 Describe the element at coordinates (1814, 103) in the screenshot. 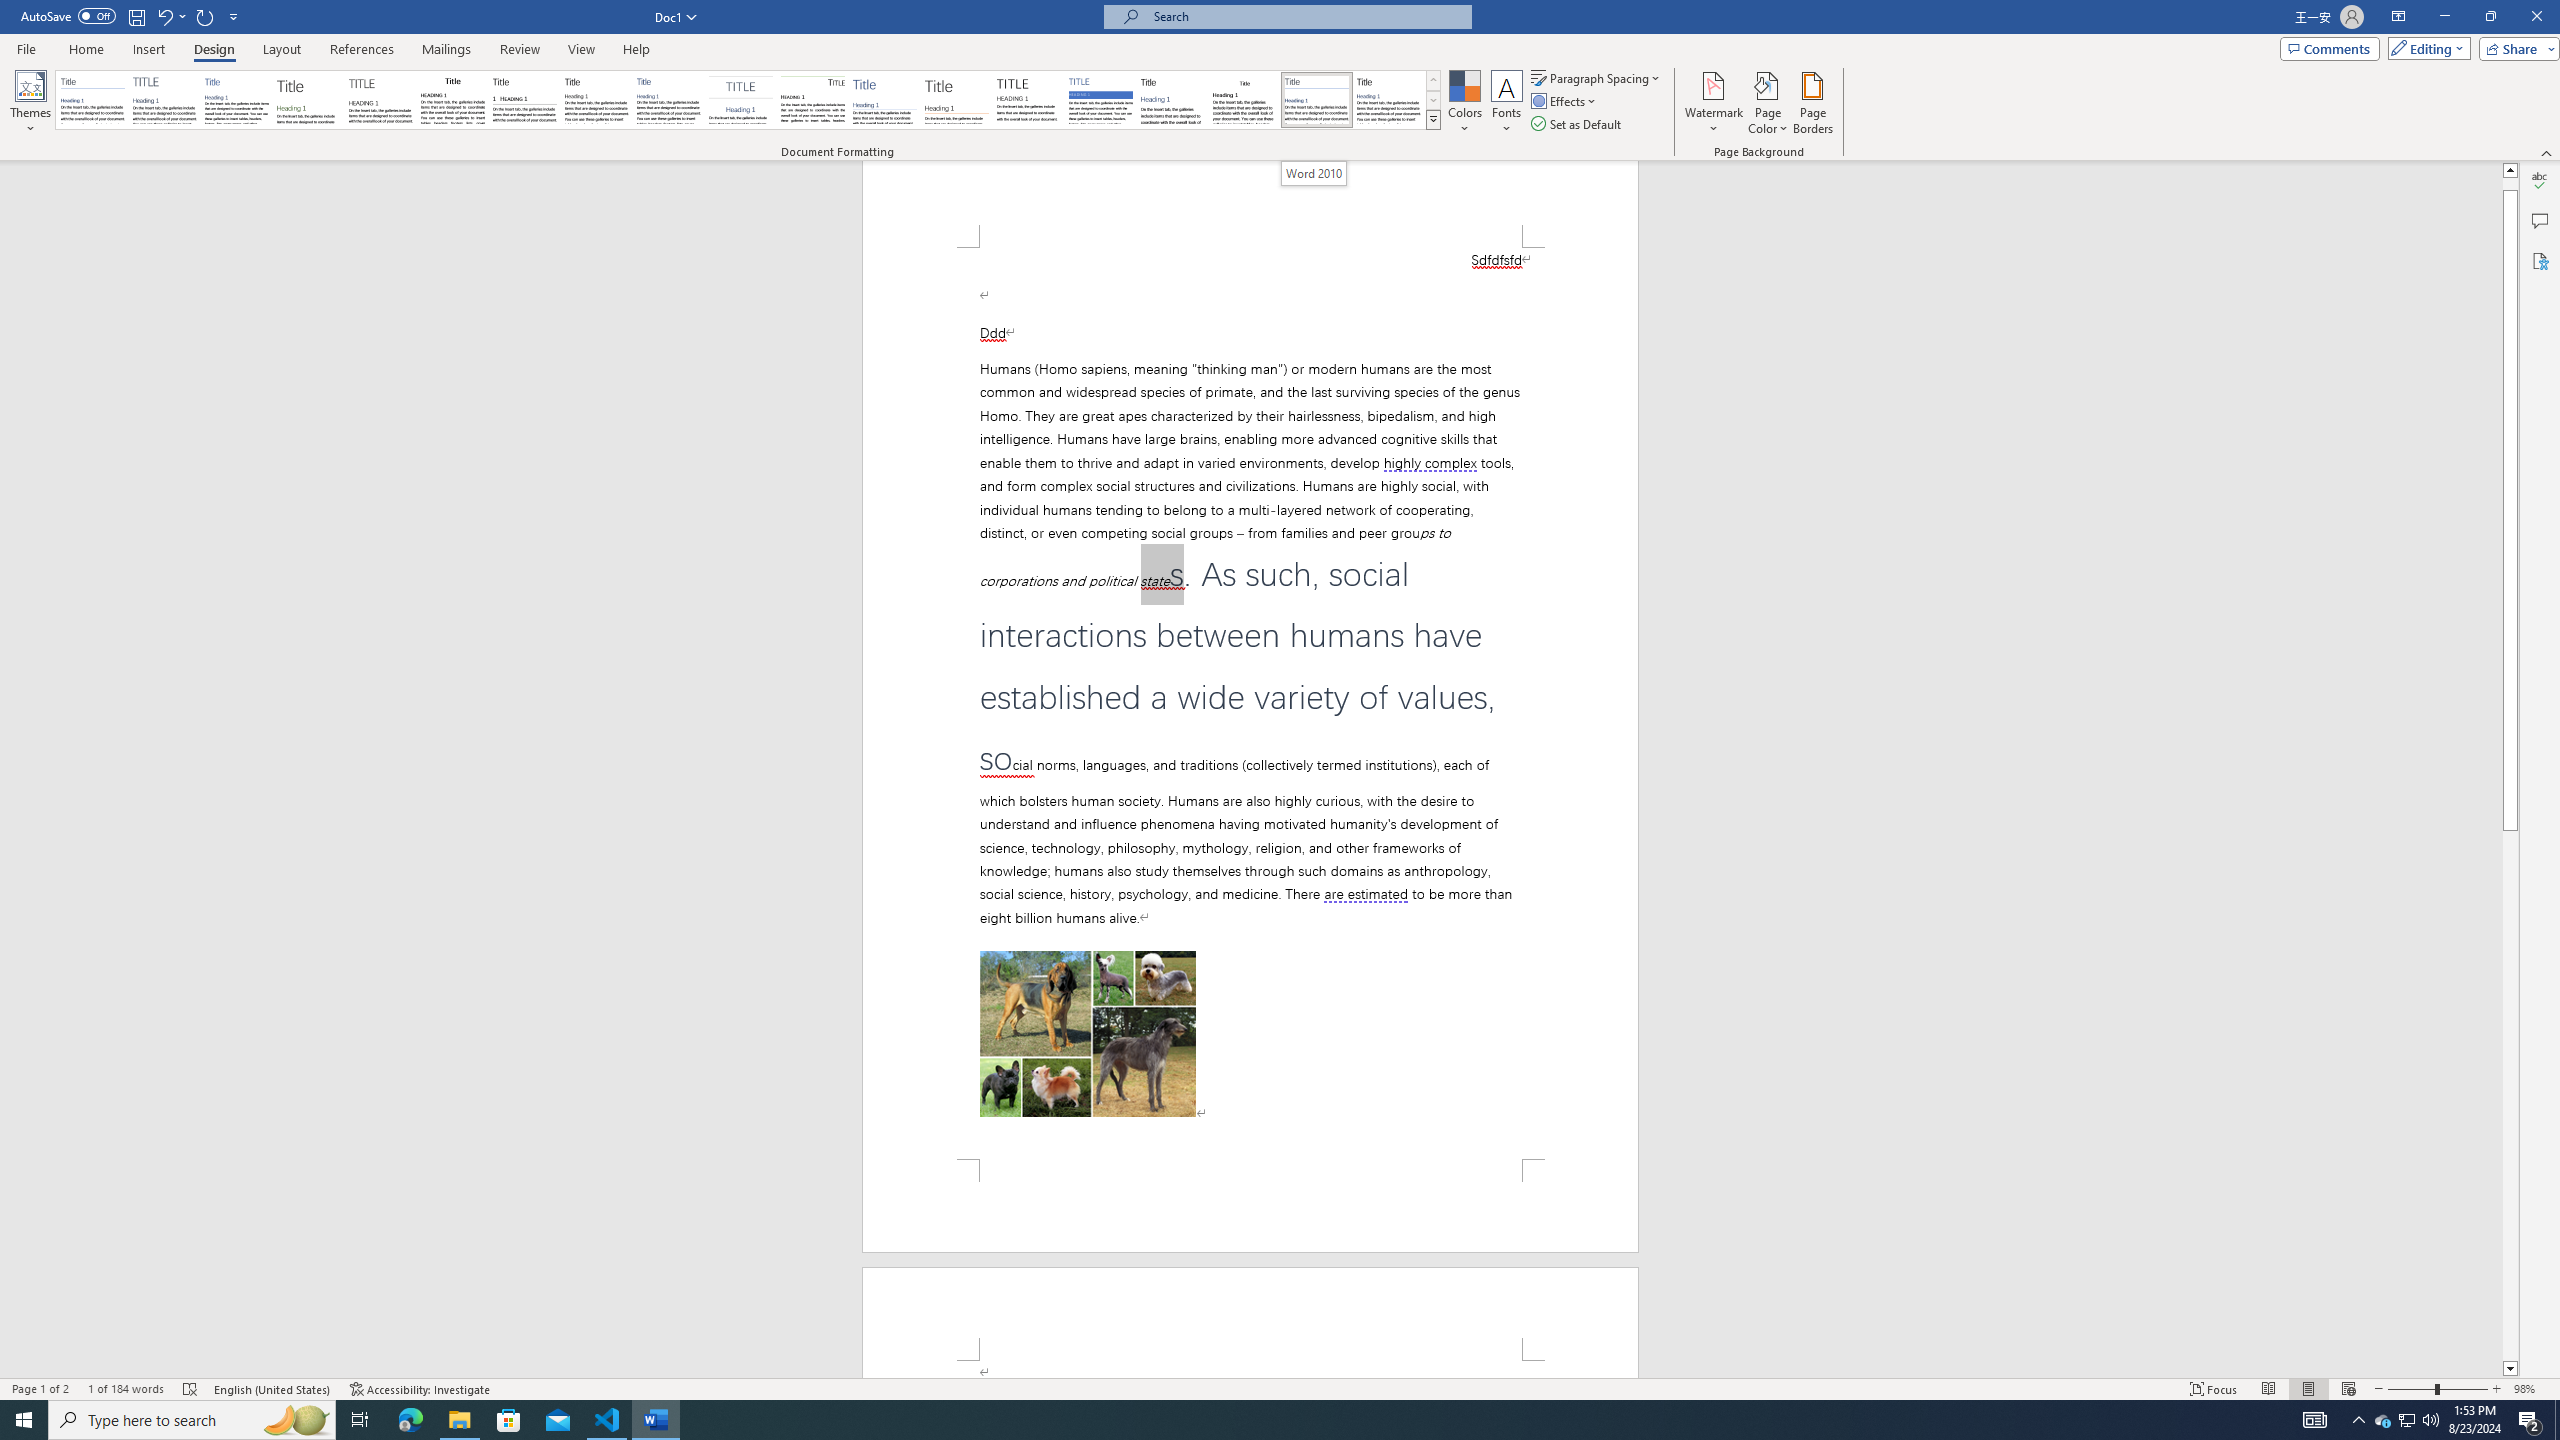

I see `Page Borders...` at that location.